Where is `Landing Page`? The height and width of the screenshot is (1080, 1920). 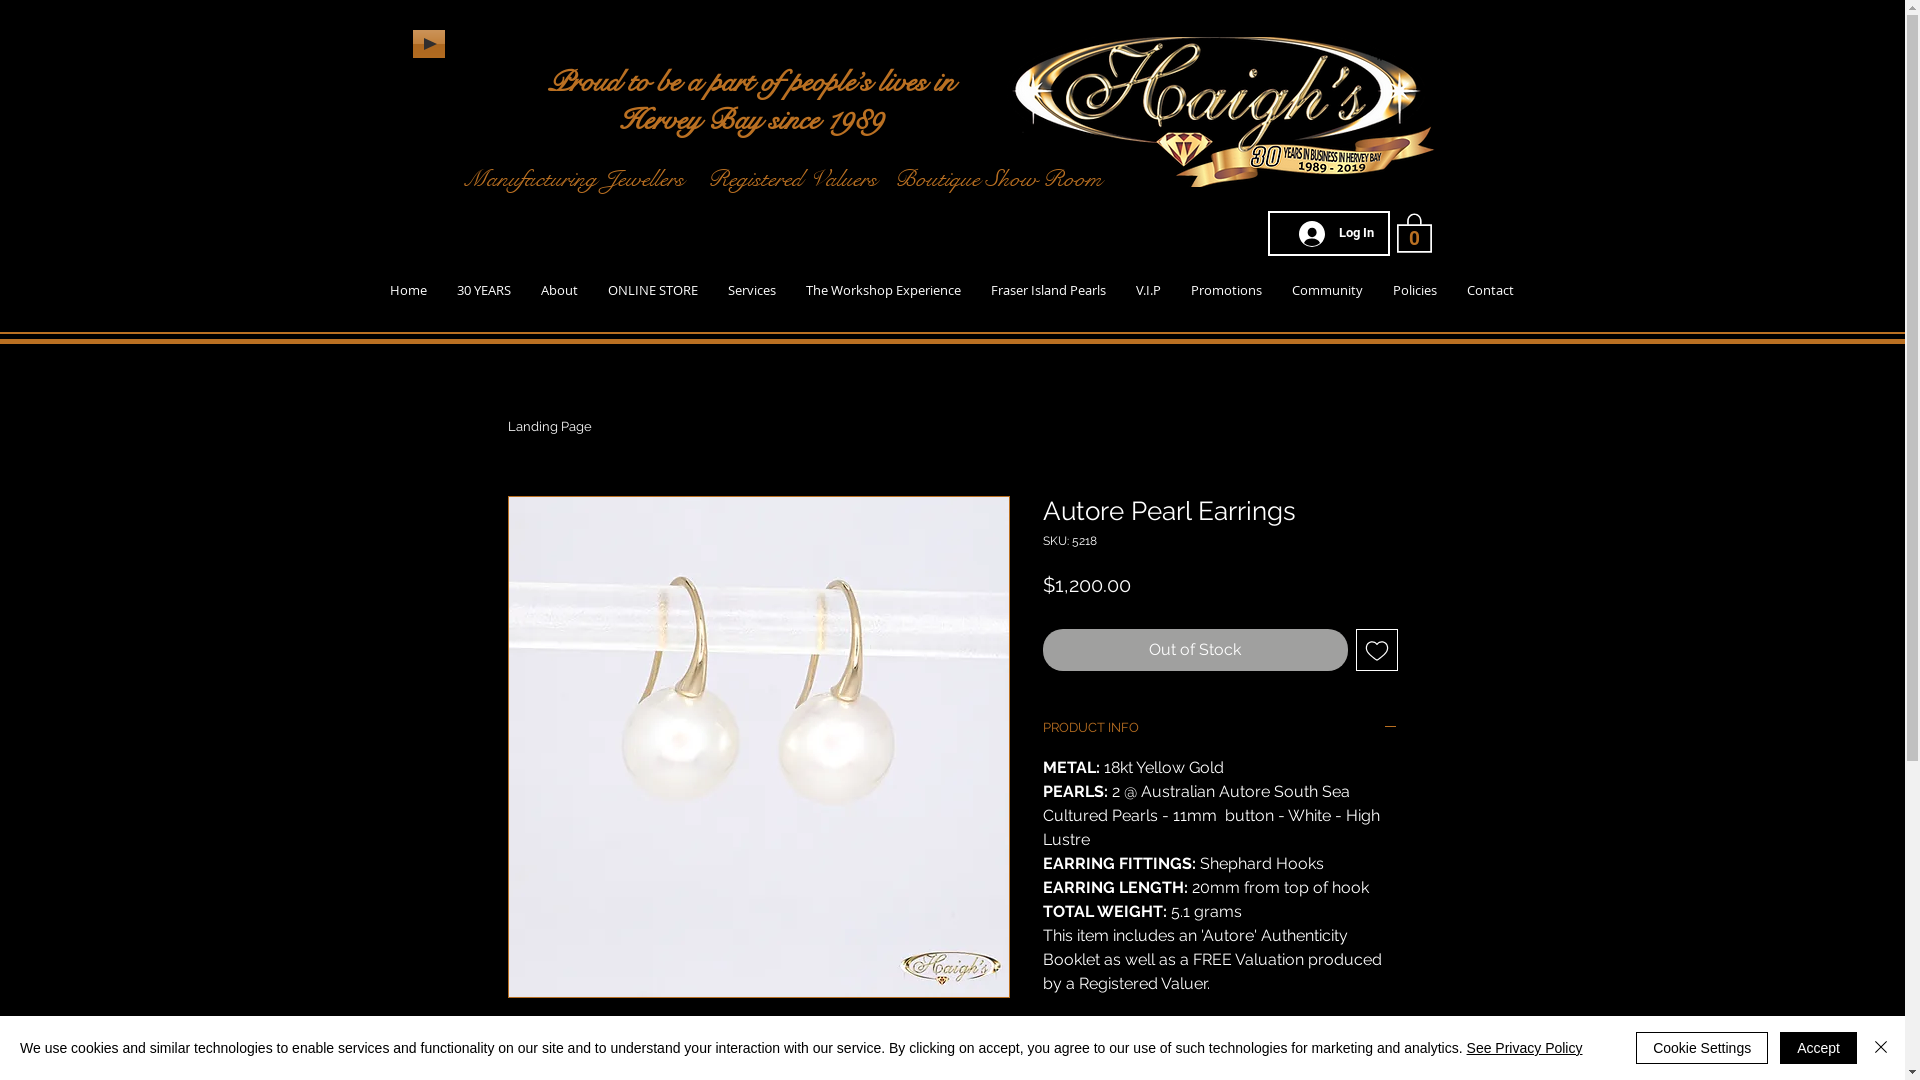
Landing Page is located at coordinates (550, 426).